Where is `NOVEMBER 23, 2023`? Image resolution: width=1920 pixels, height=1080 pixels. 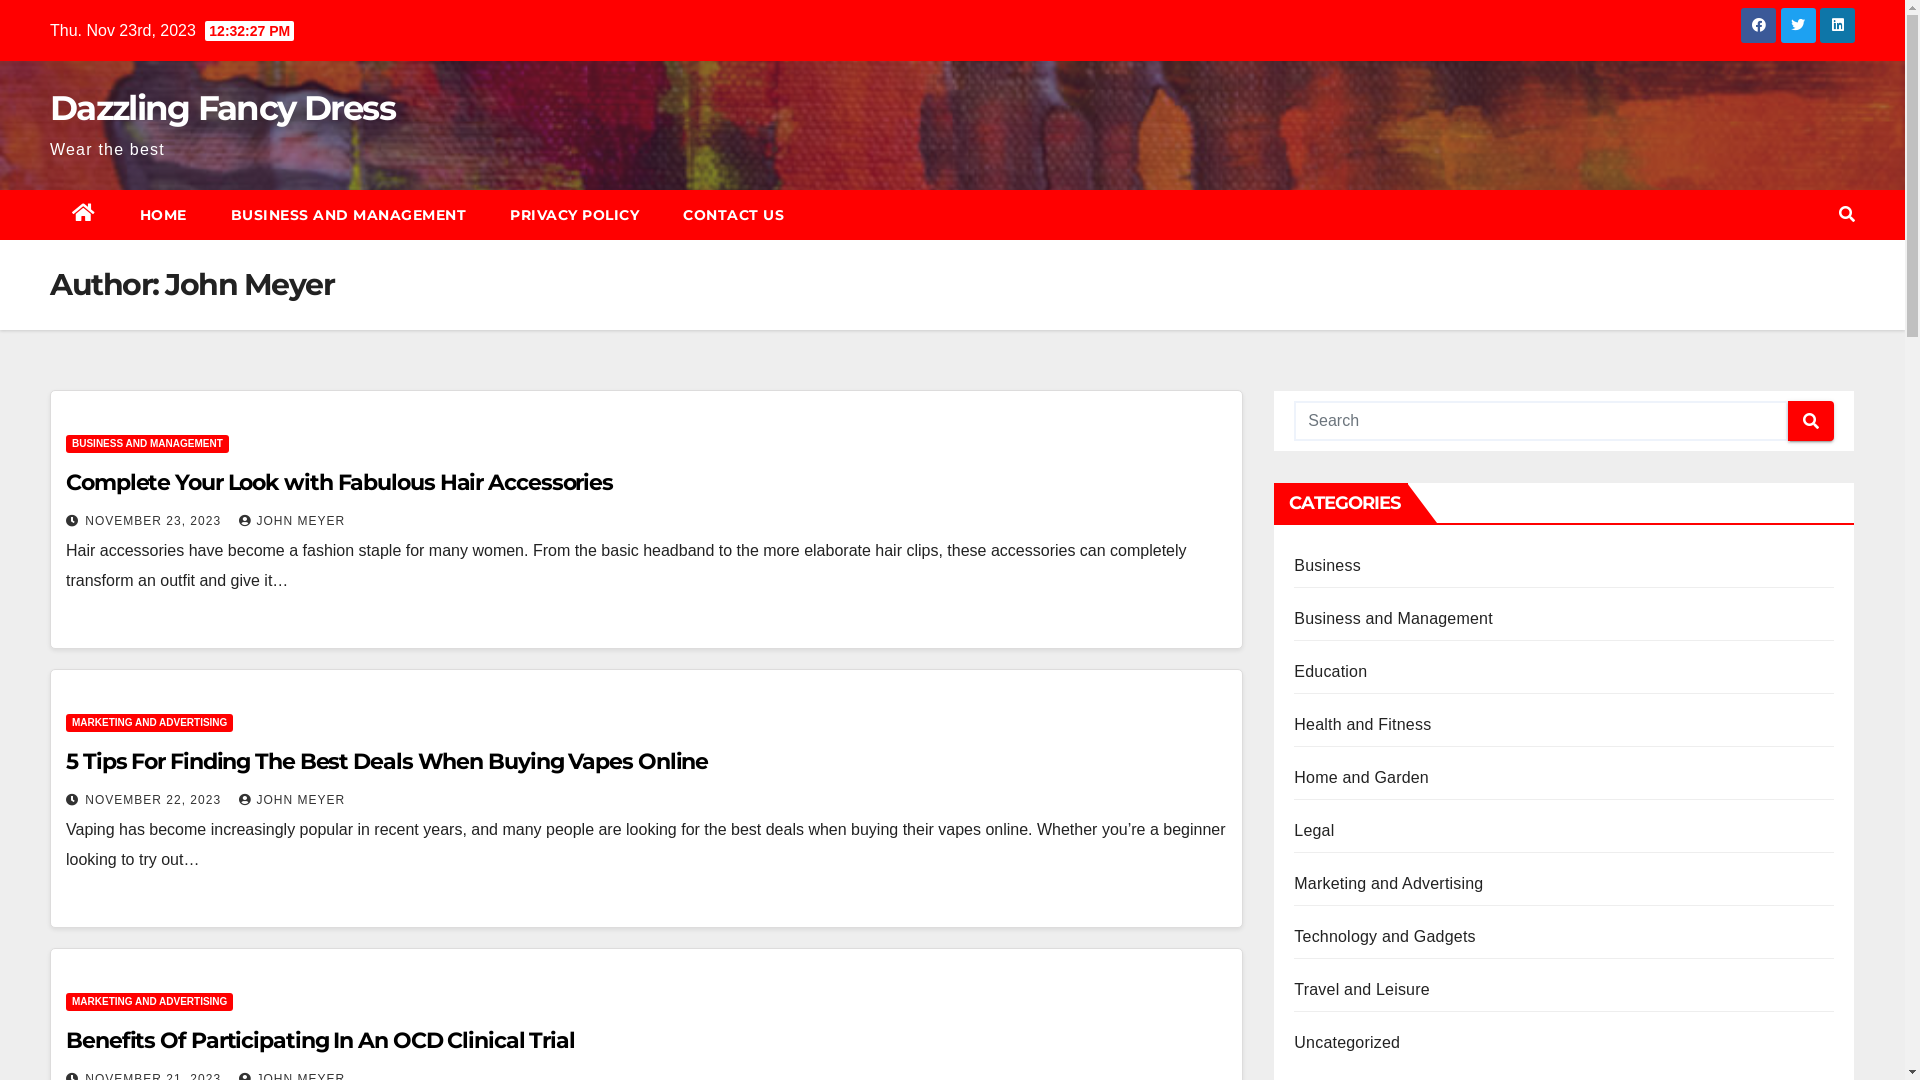 NOVEMBER 23, 2023 is located at coordinates (155, 521).